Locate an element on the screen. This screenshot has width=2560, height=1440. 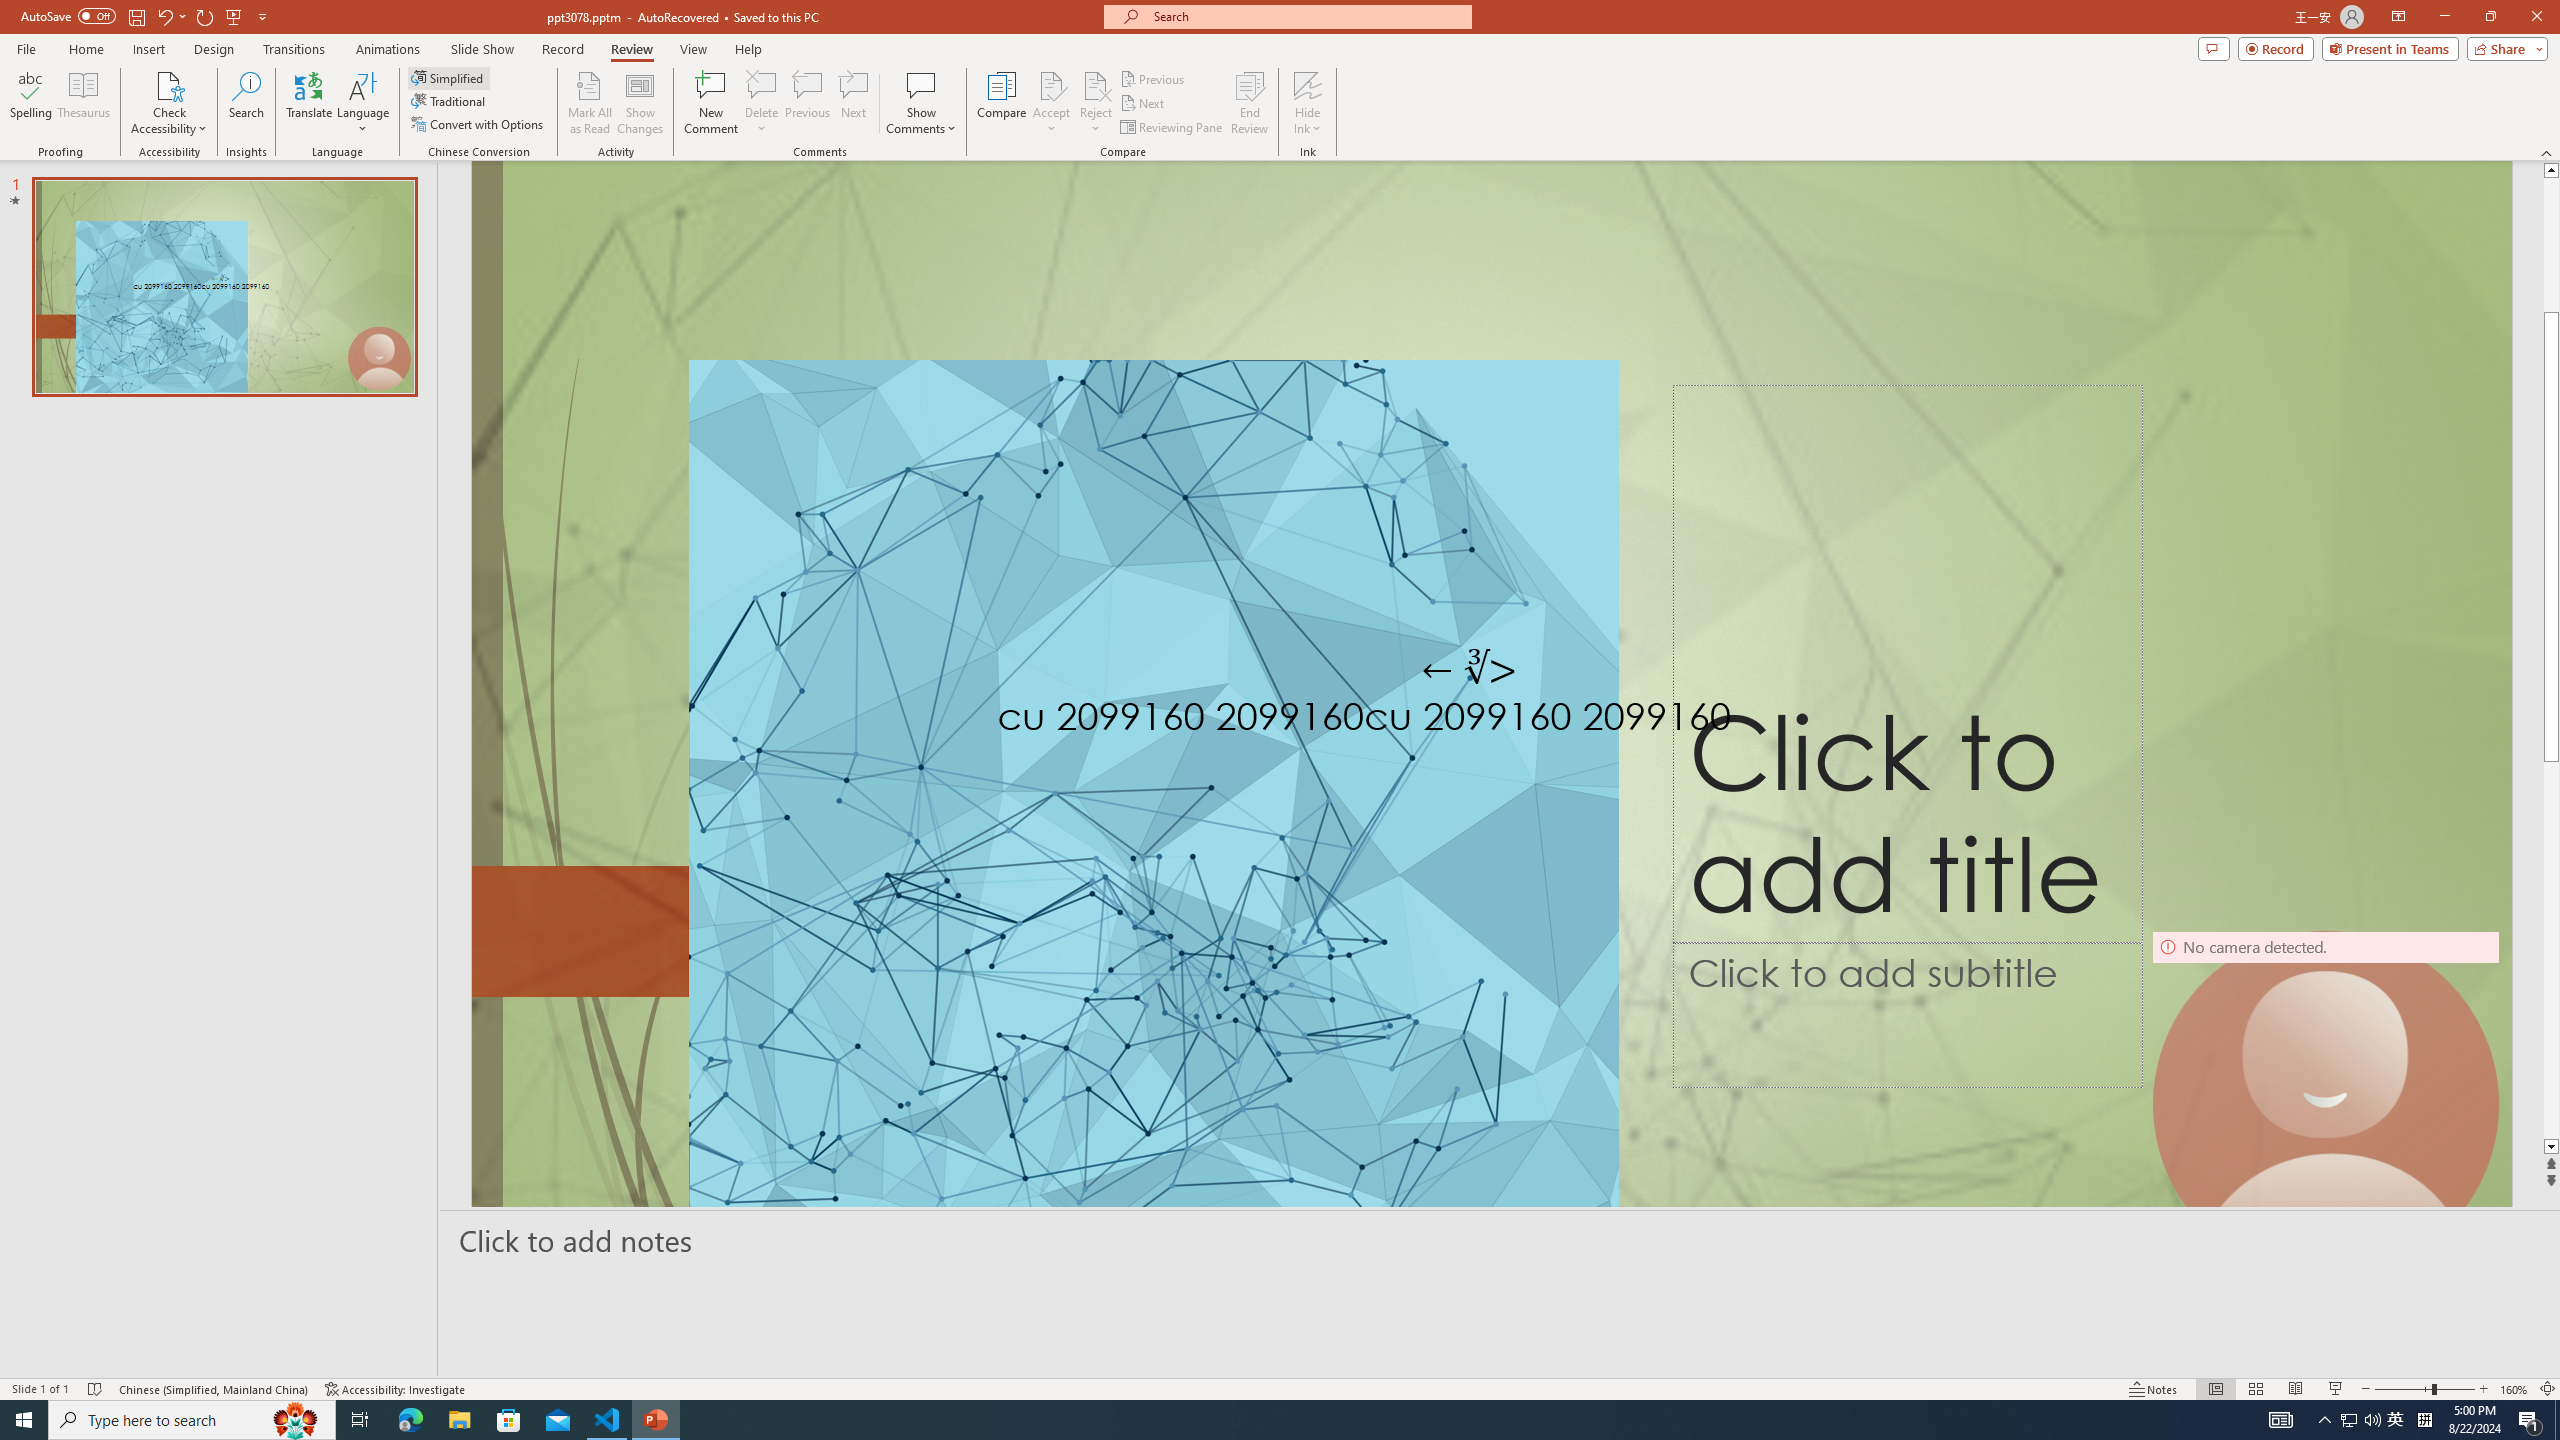
Subtitle TextBox is located at coordinates (1908, 1014).